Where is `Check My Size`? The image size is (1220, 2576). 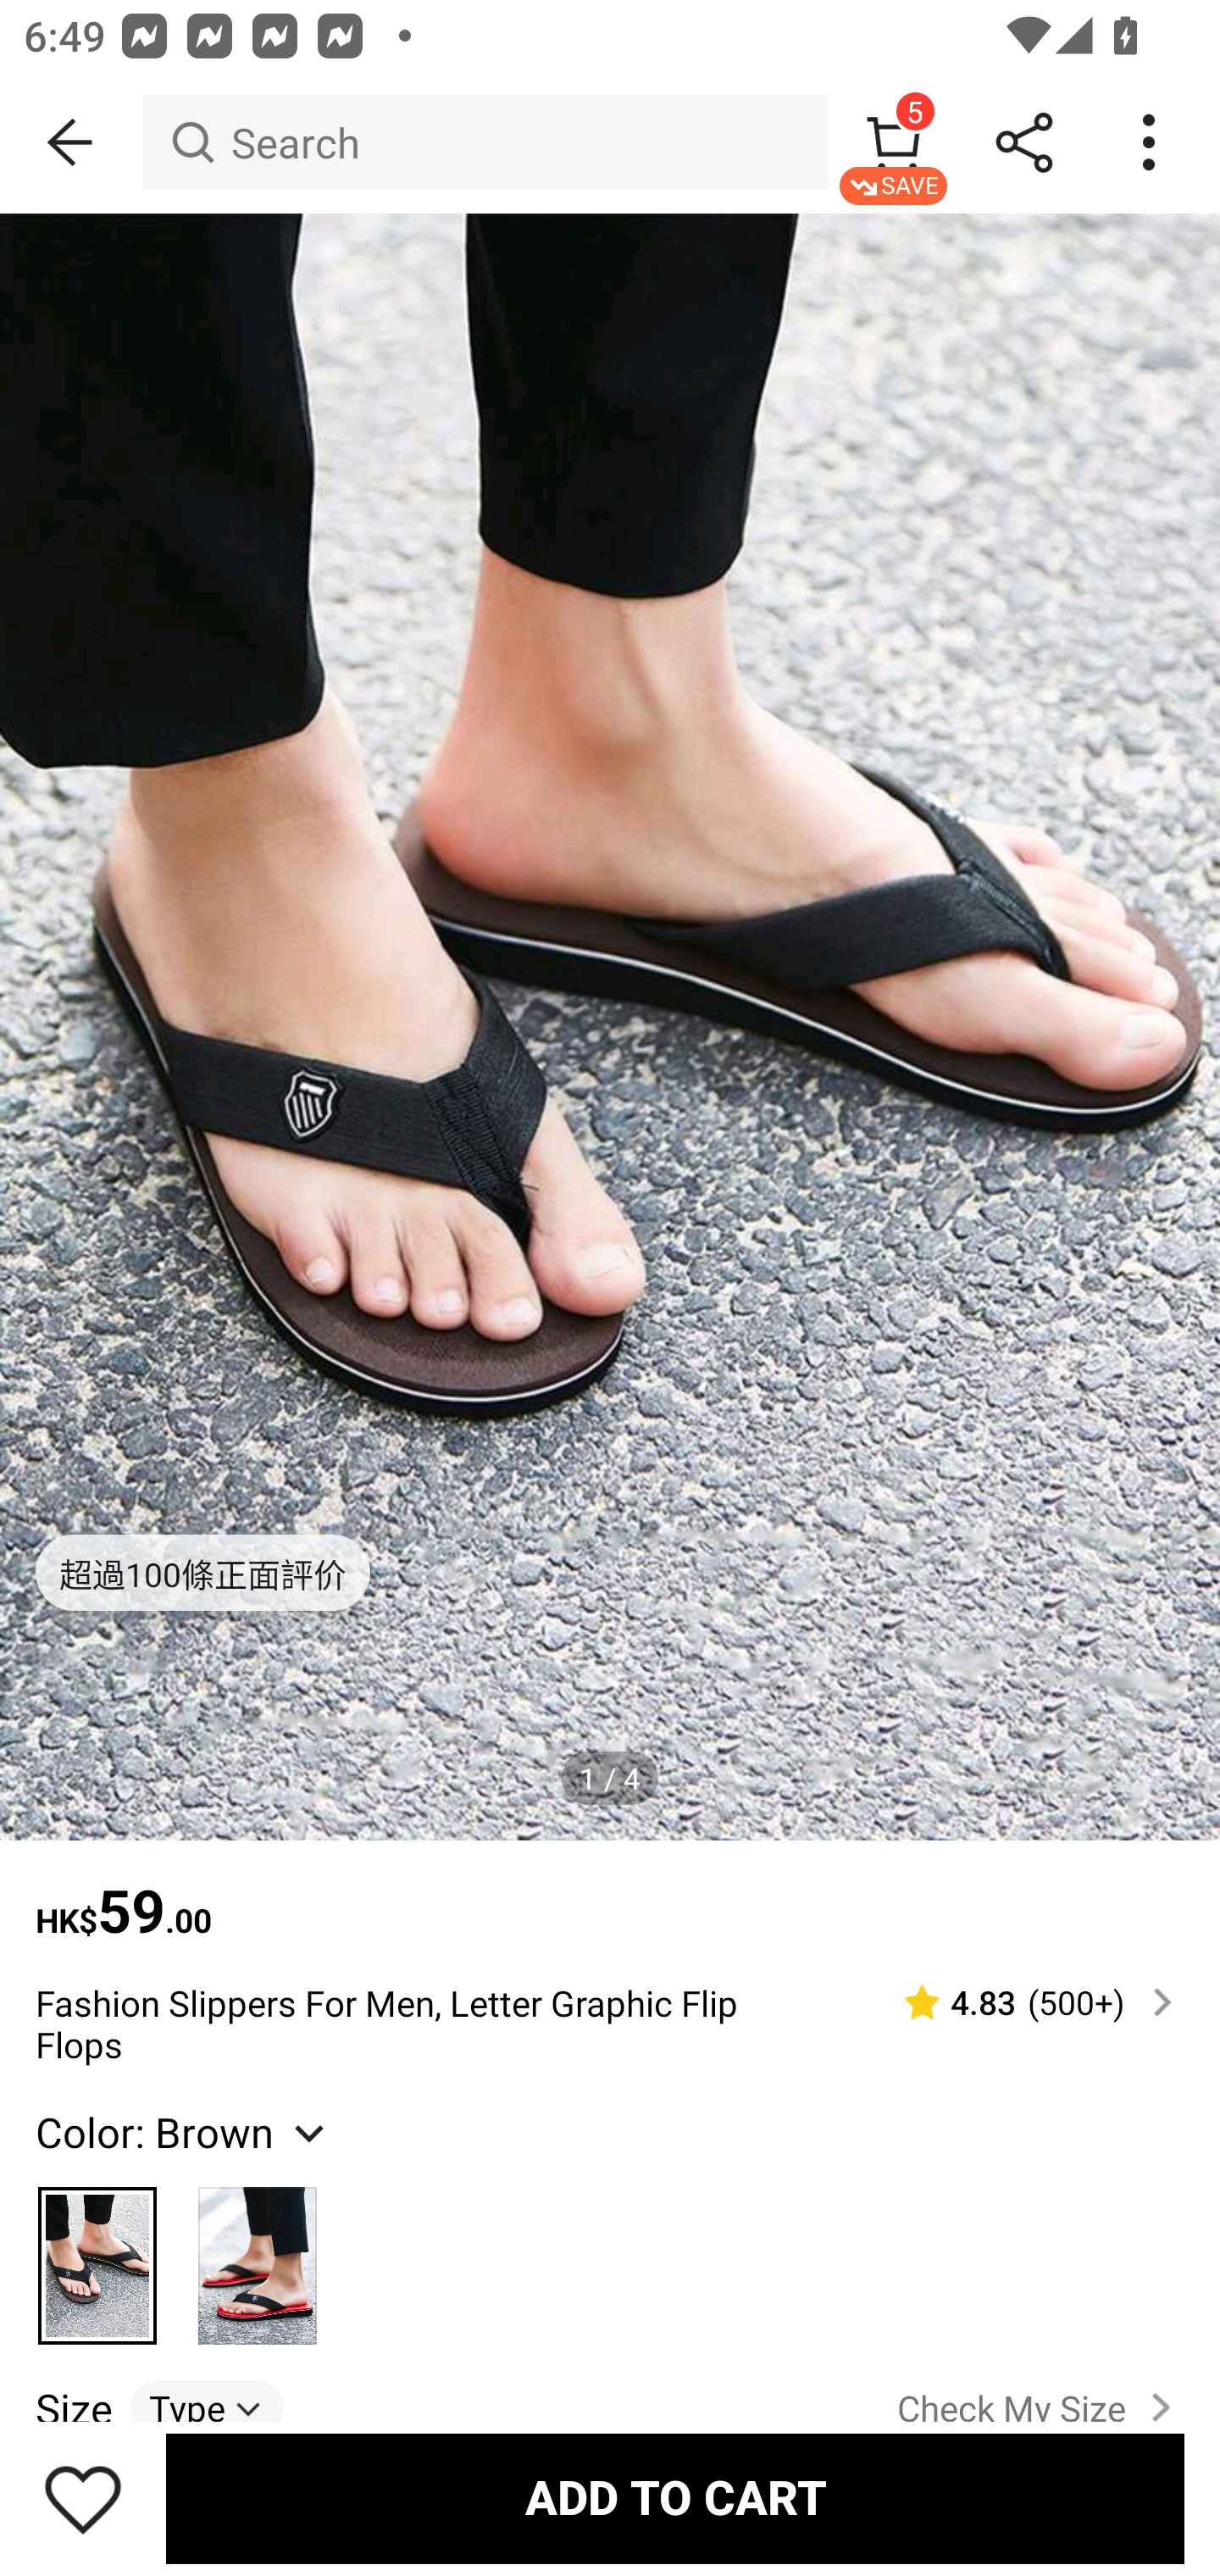
Check My Size is located at coordinates (1040, 2407).